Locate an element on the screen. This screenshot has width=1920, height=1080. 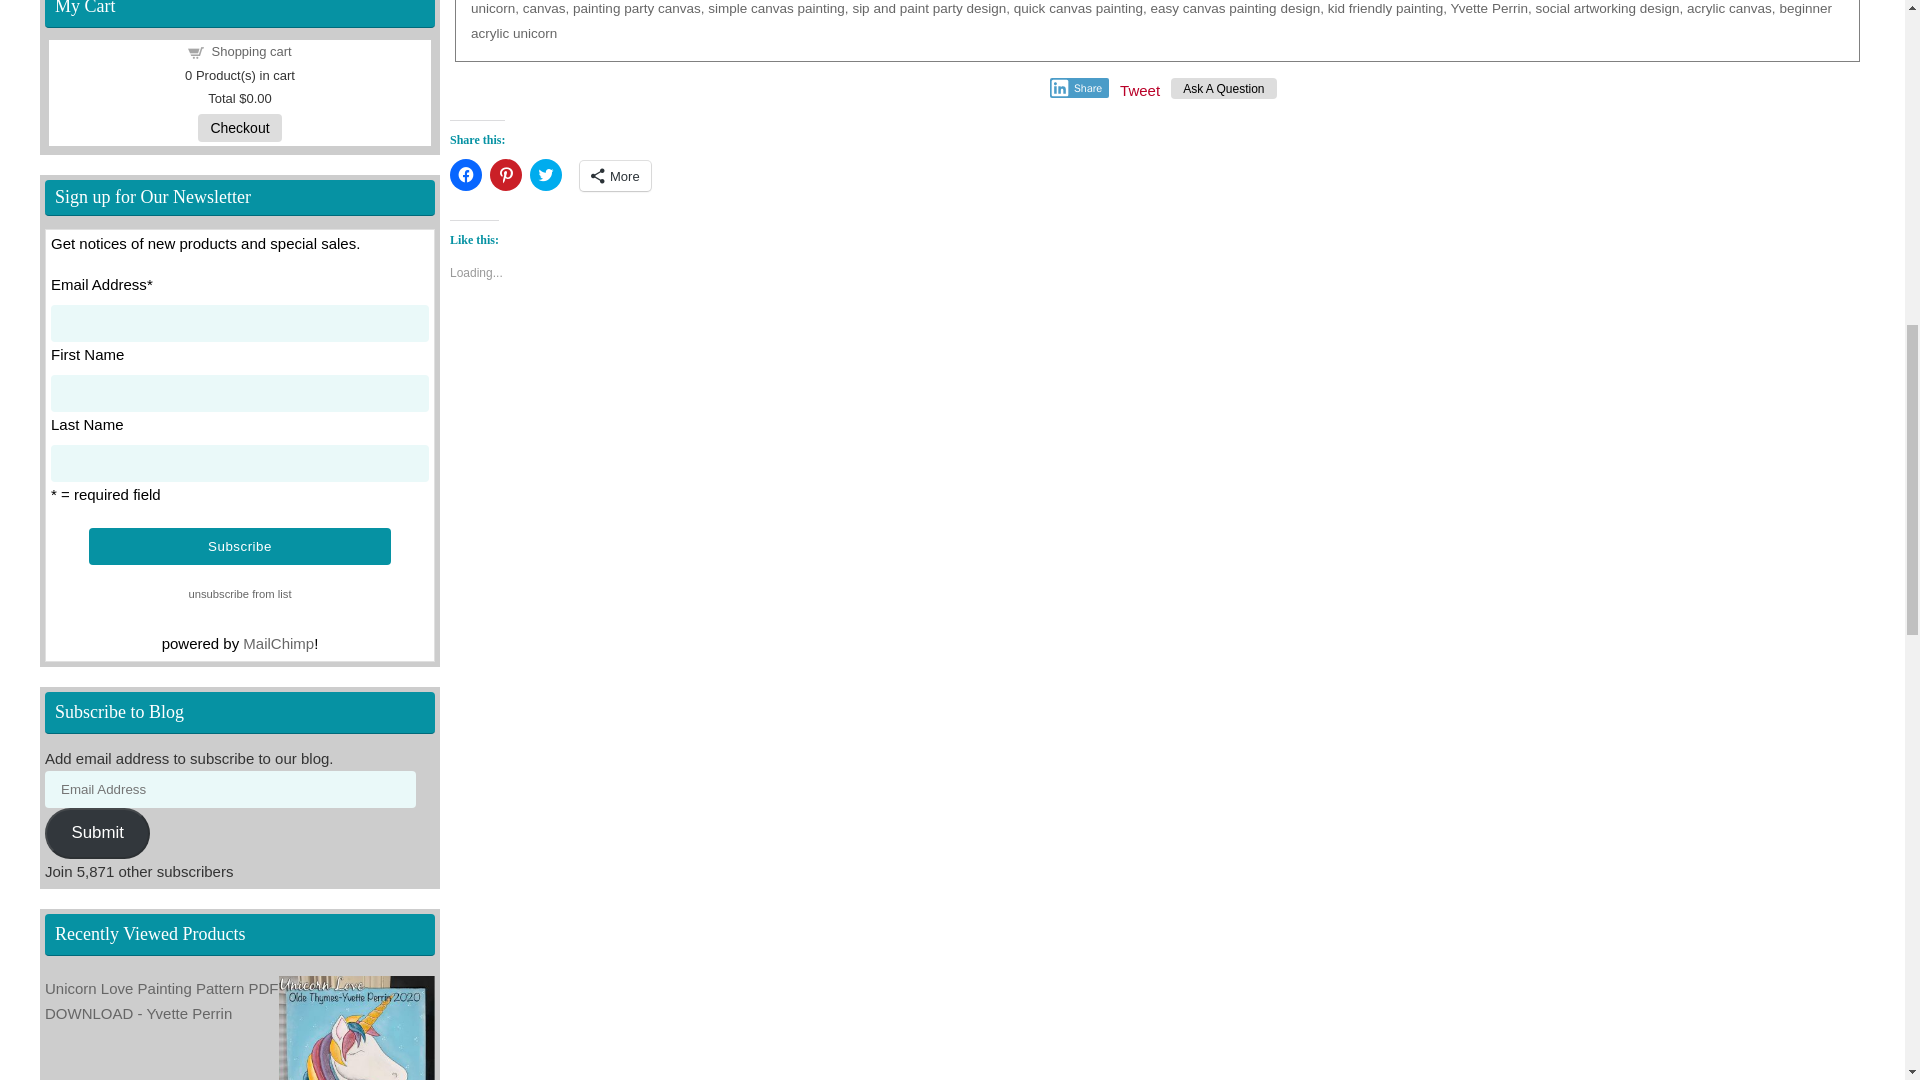
Ask A Question is located at coordinates (1224, 88).